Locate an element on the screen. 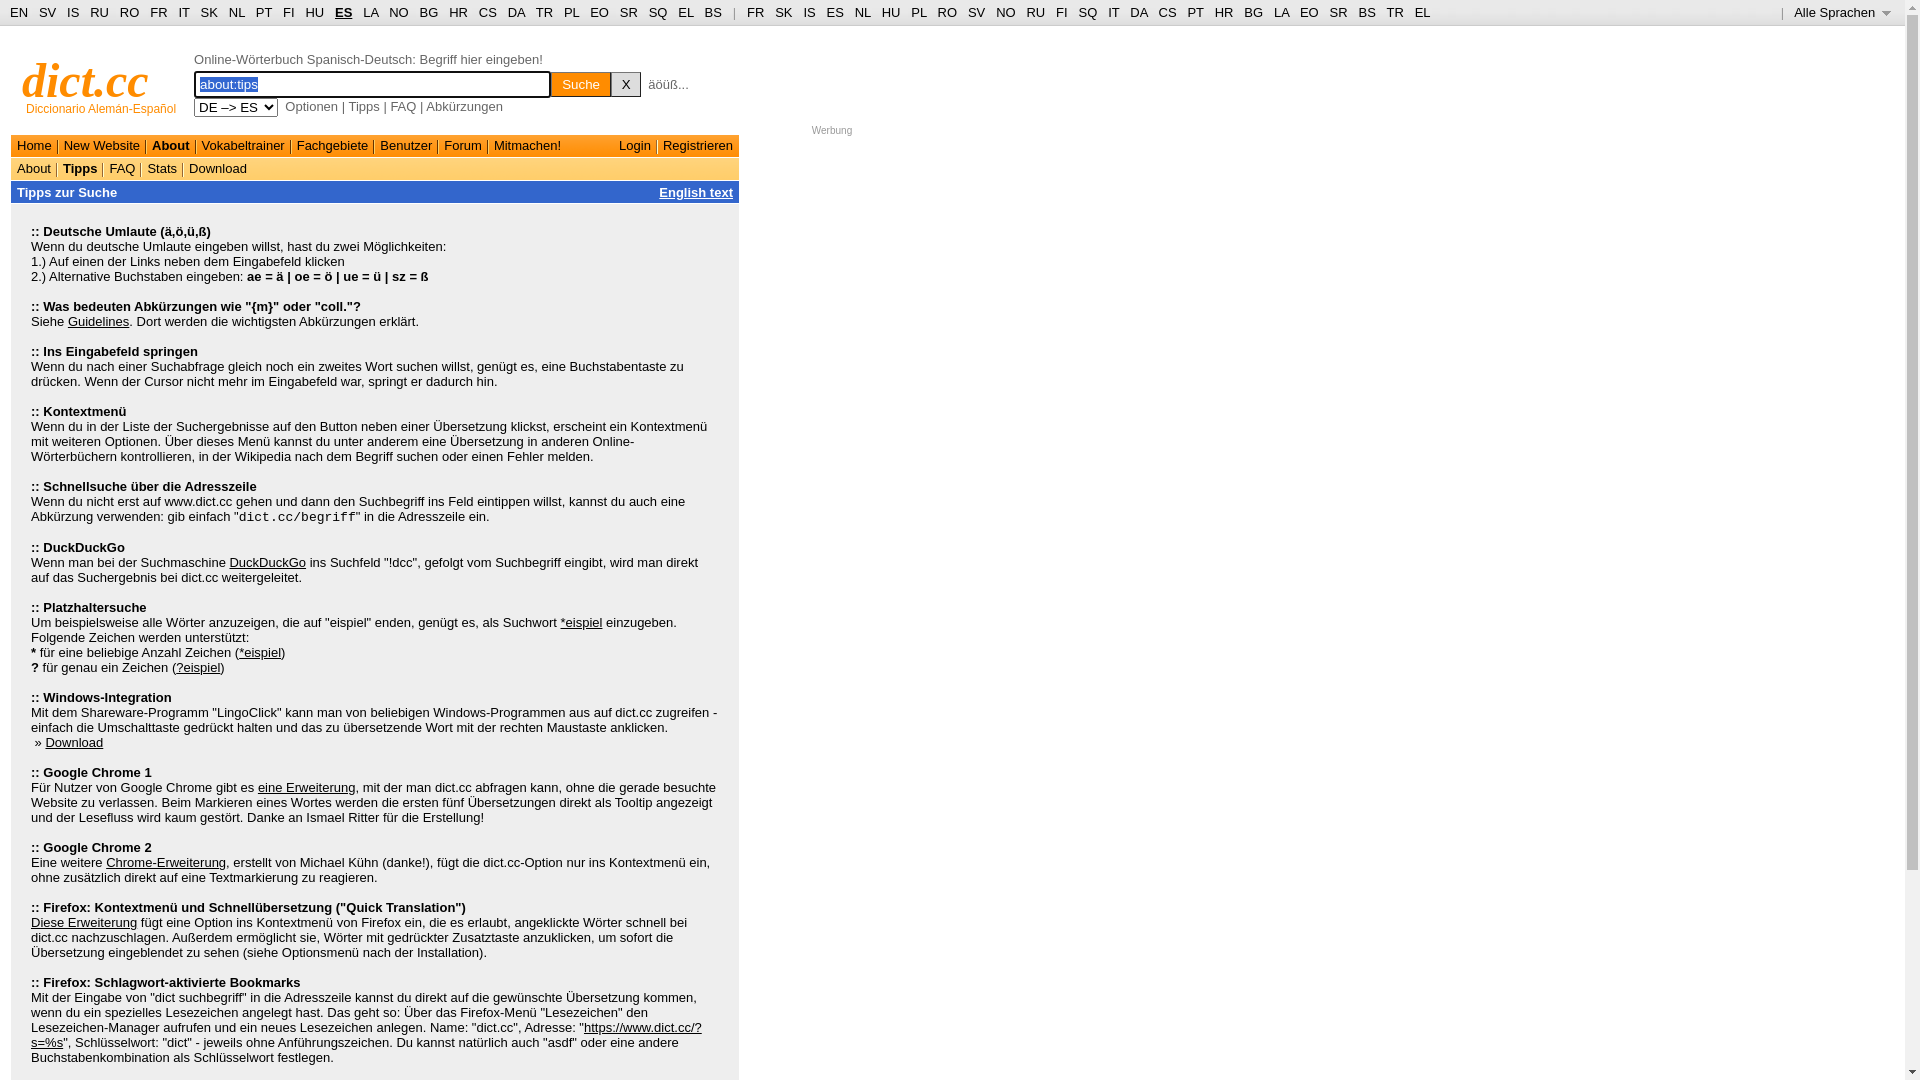 The width and height of the screenshot is (1920, 1080). DA is located at coordinates (1138, 12).